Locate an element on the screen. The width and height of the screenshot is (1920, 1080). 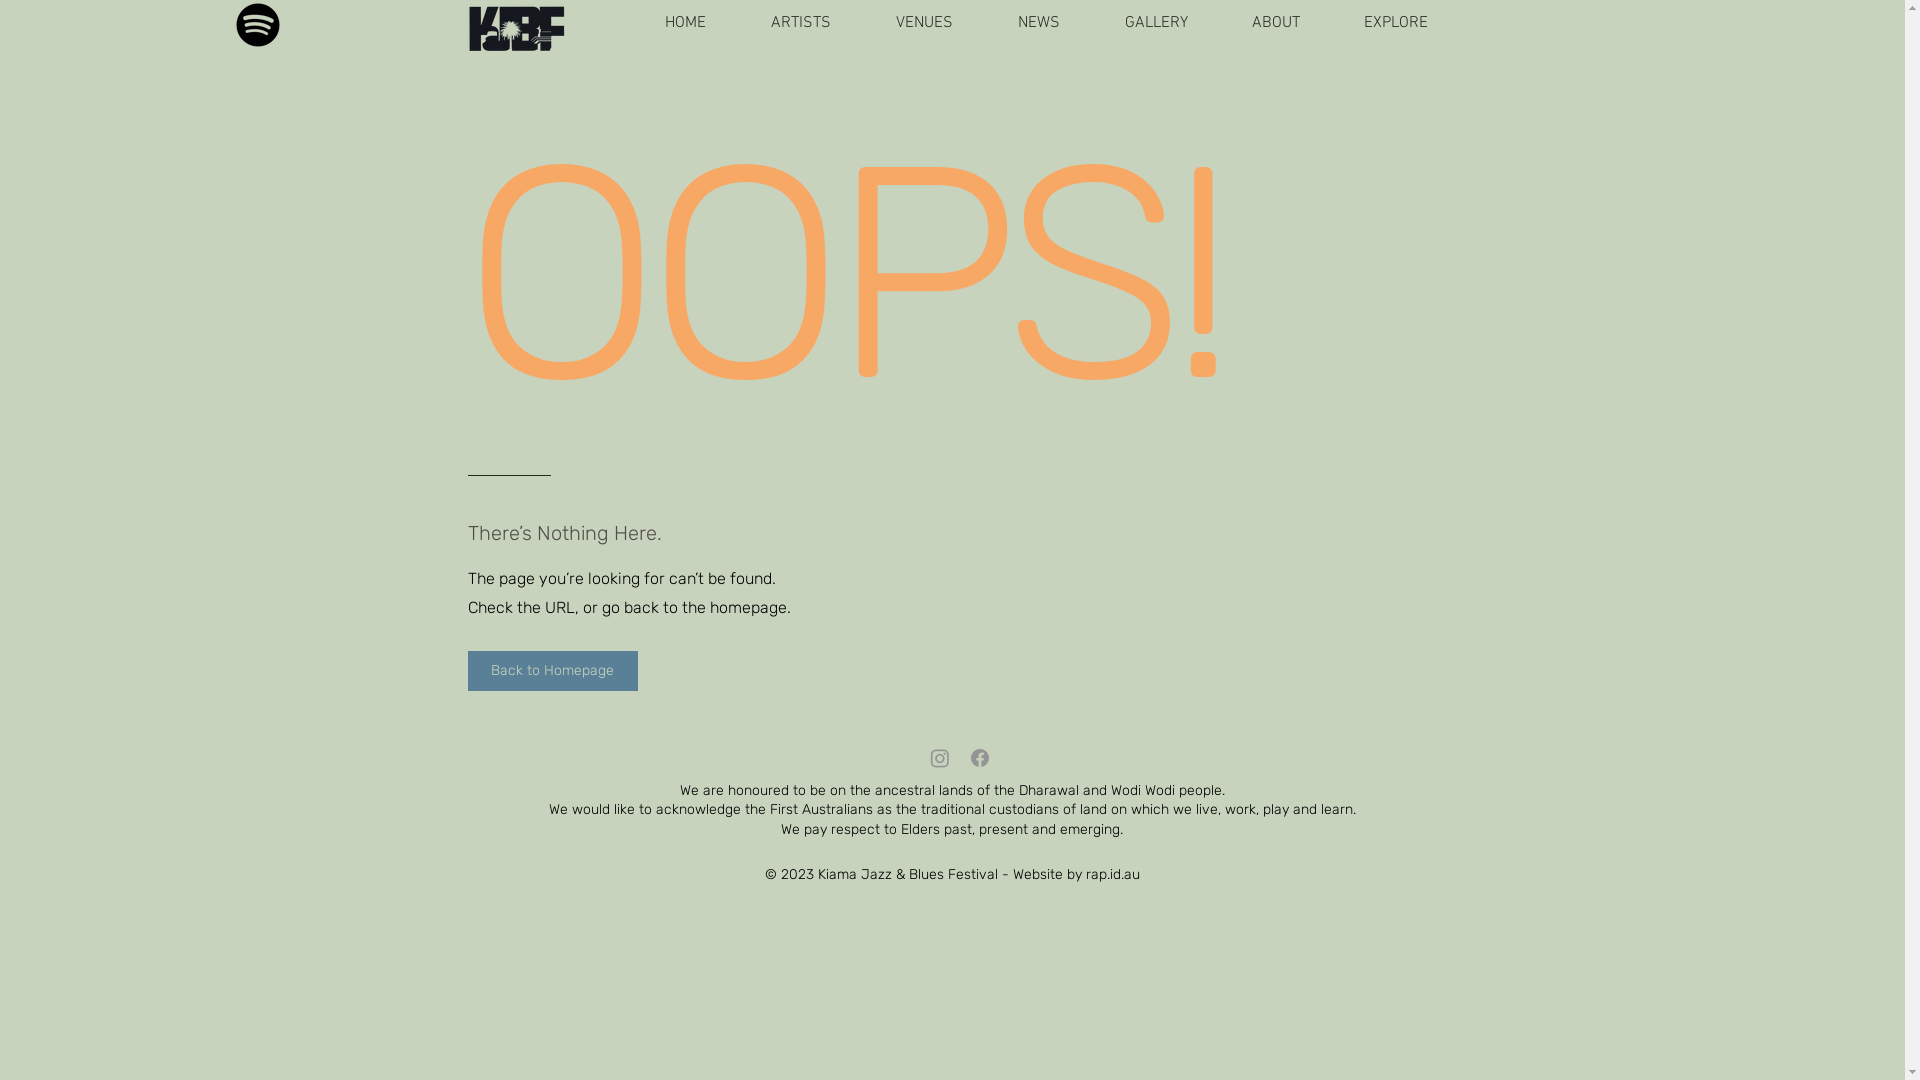
GALLERY is located at coordinates (1138, 24).